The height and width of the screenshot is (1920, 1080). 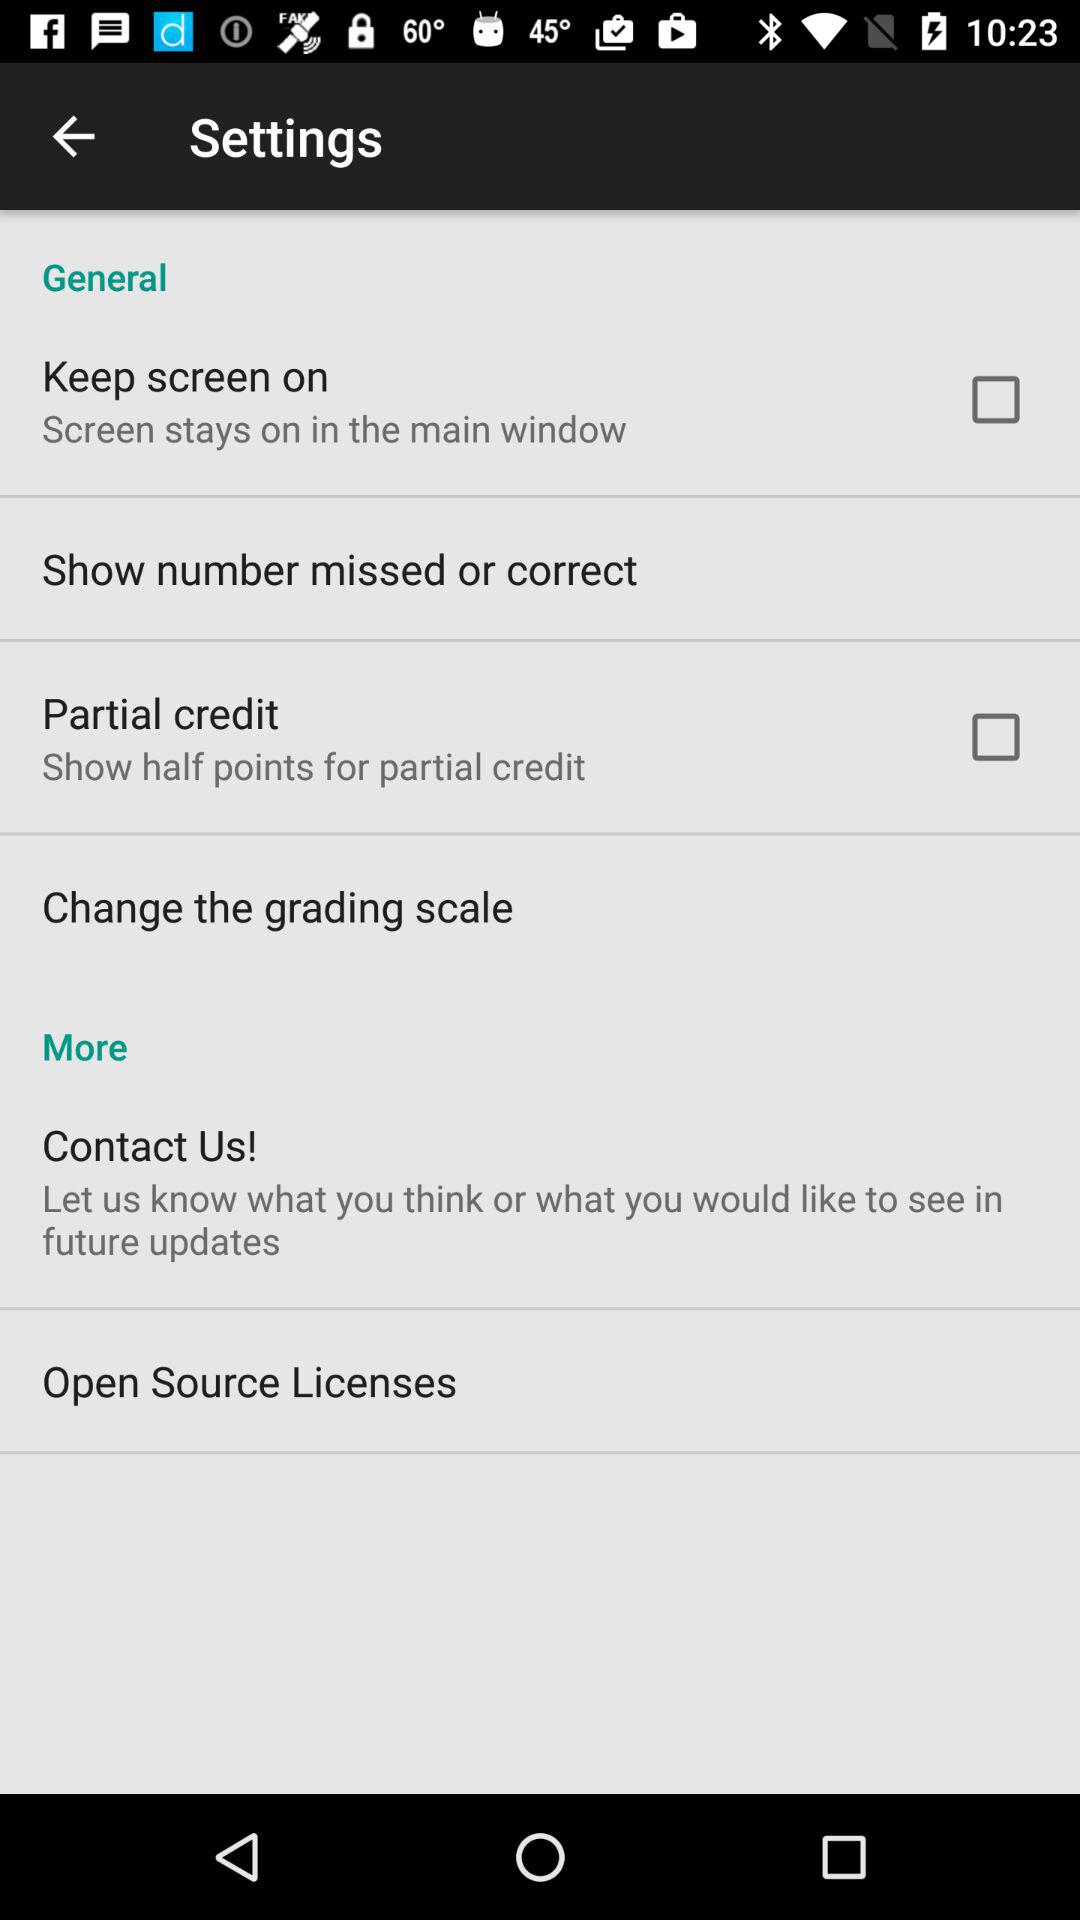 I want to click on launch the item below the screen stays on item, so click(x=340, y=568).